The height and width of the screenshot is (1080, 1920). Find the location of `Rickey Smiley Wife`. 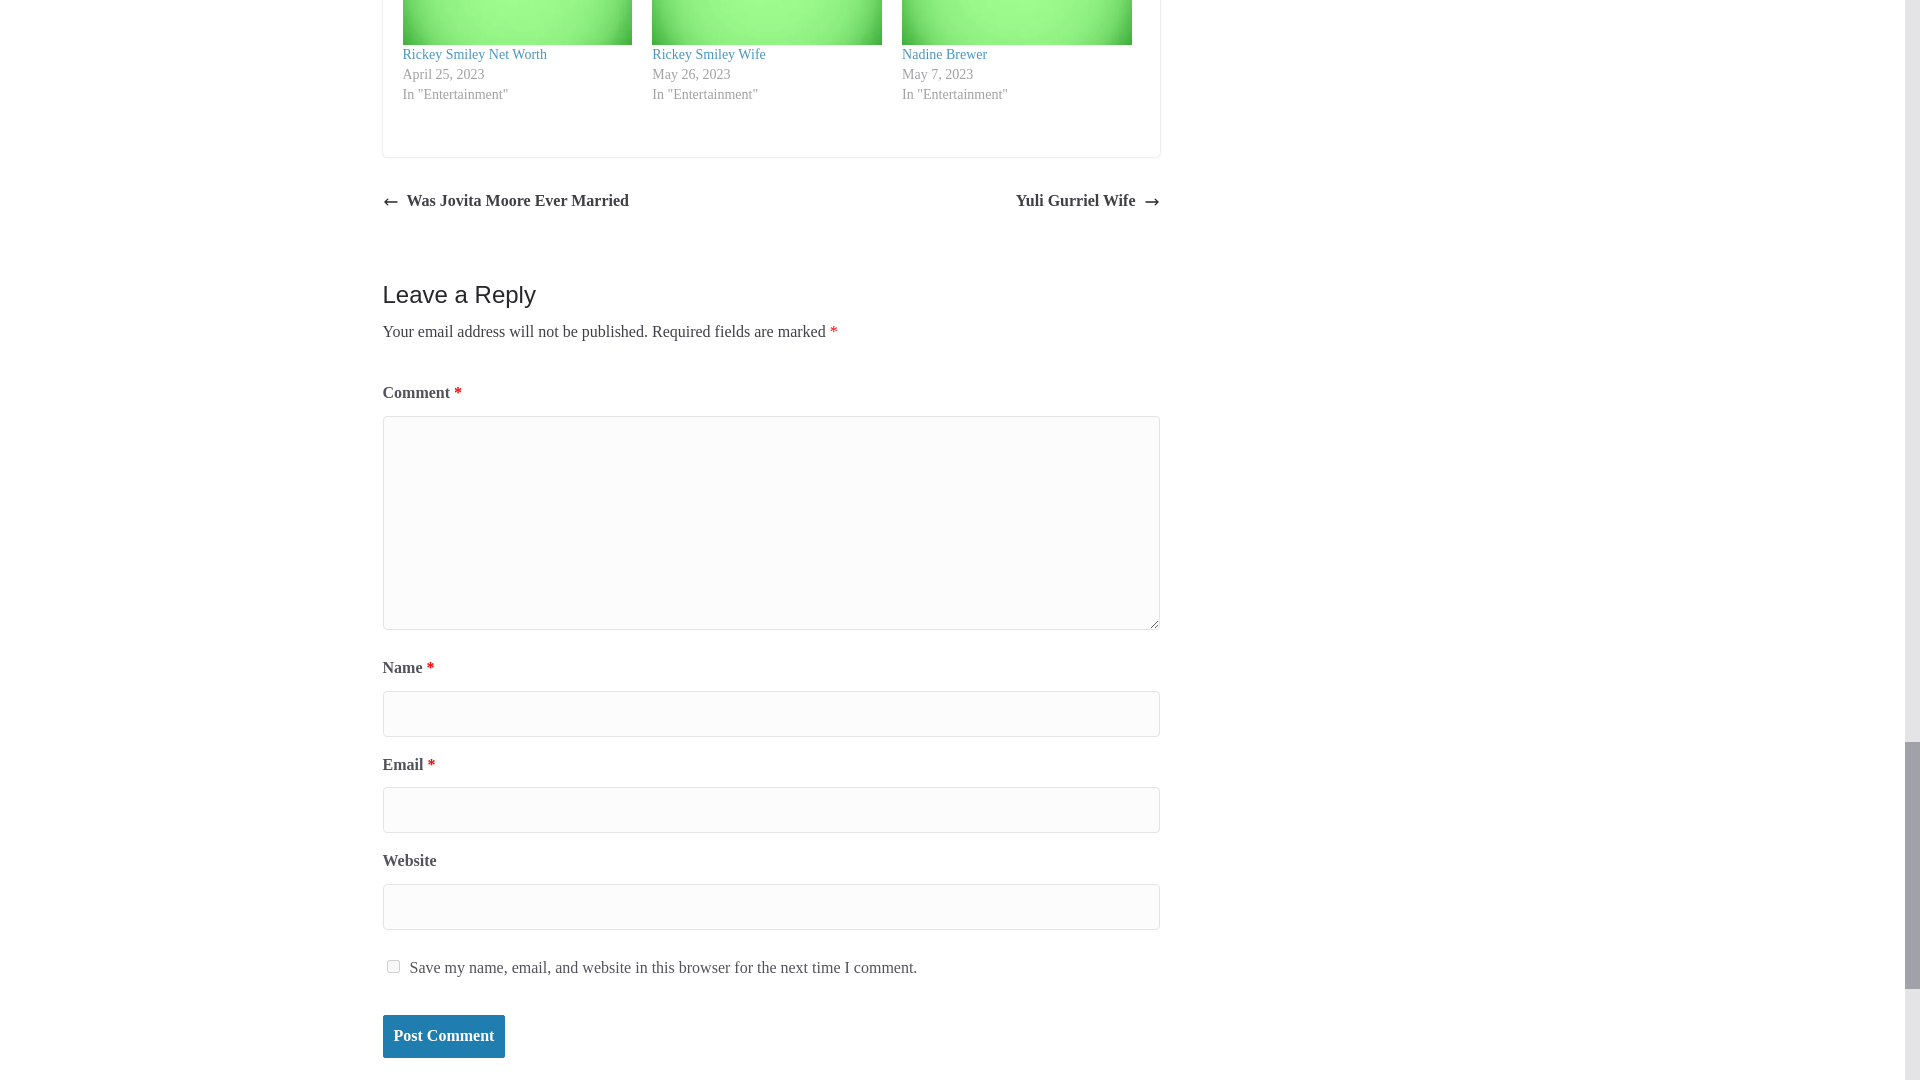

Rickey Smiley Wife is located at coordinates (709, 54).